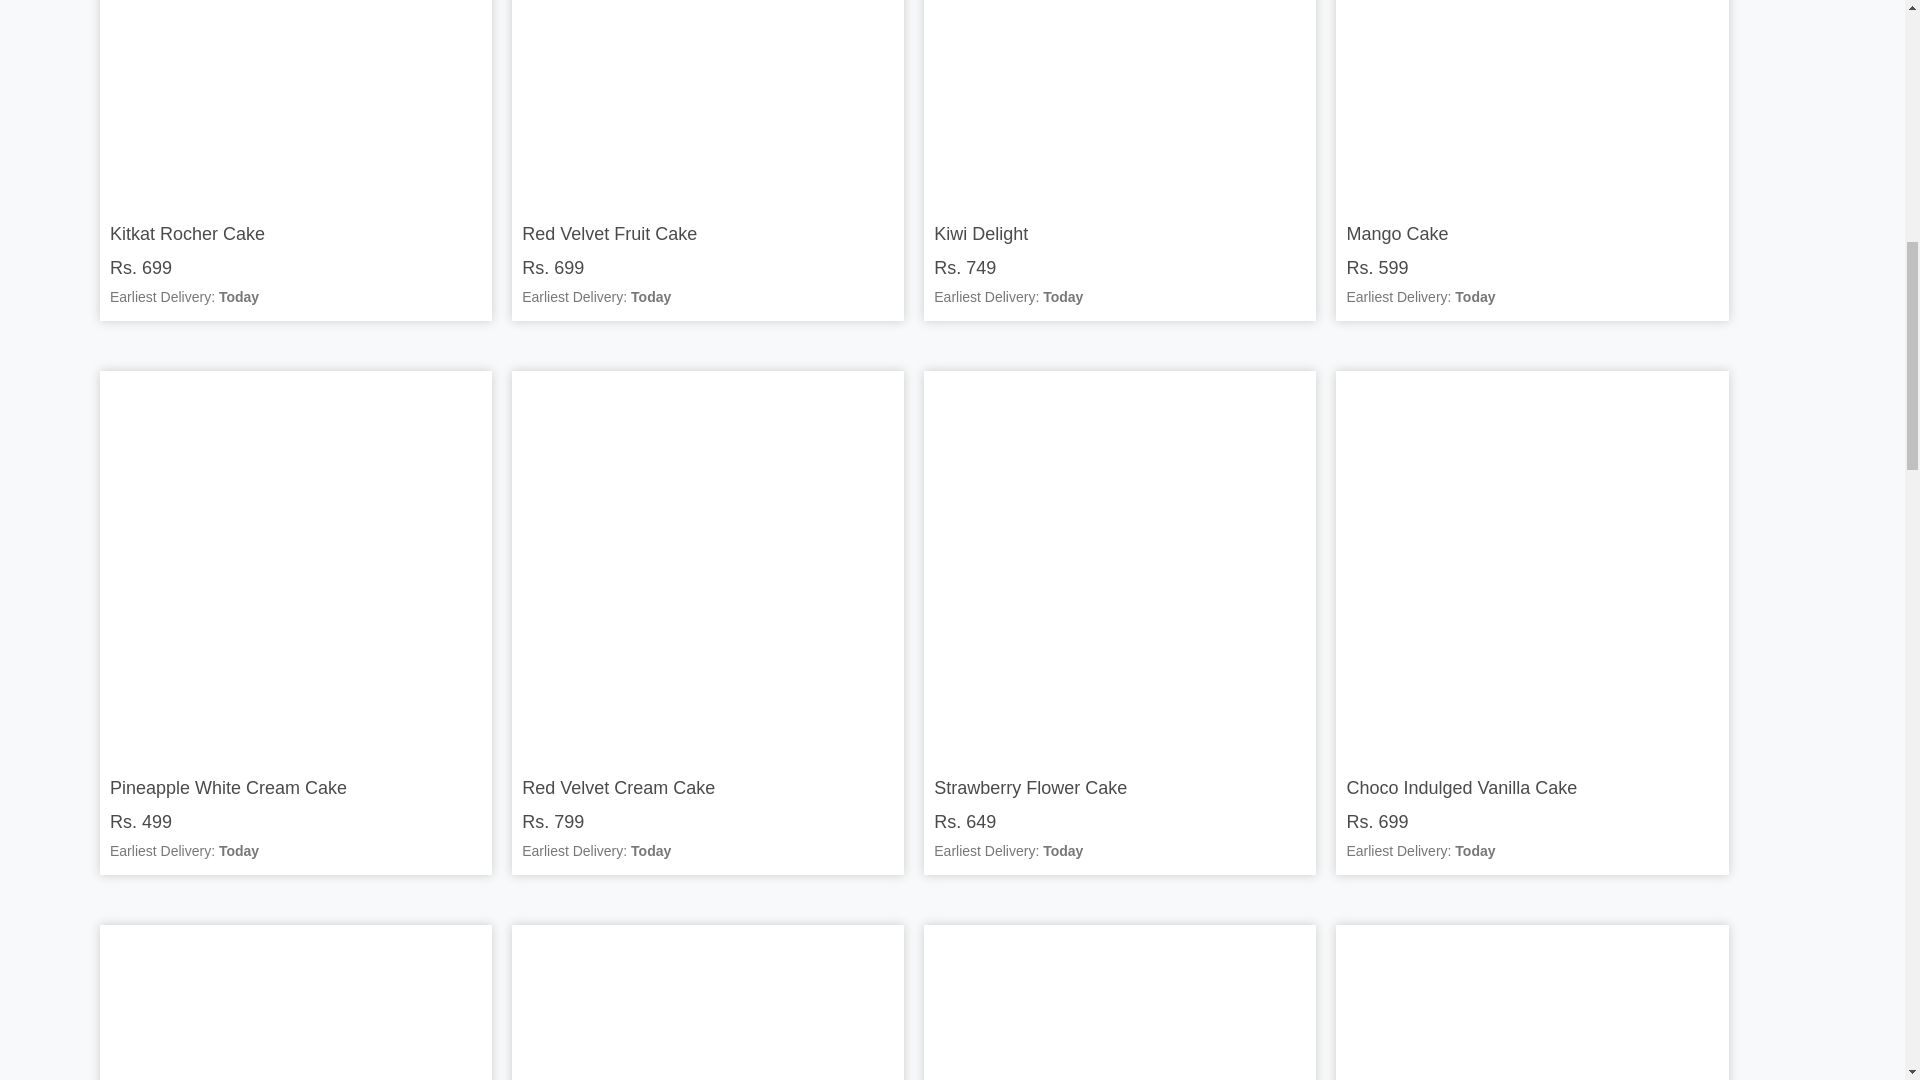  I want to click on Order Red Velvet Fruit Cake: Online Delivery Online, so click(708, 100).